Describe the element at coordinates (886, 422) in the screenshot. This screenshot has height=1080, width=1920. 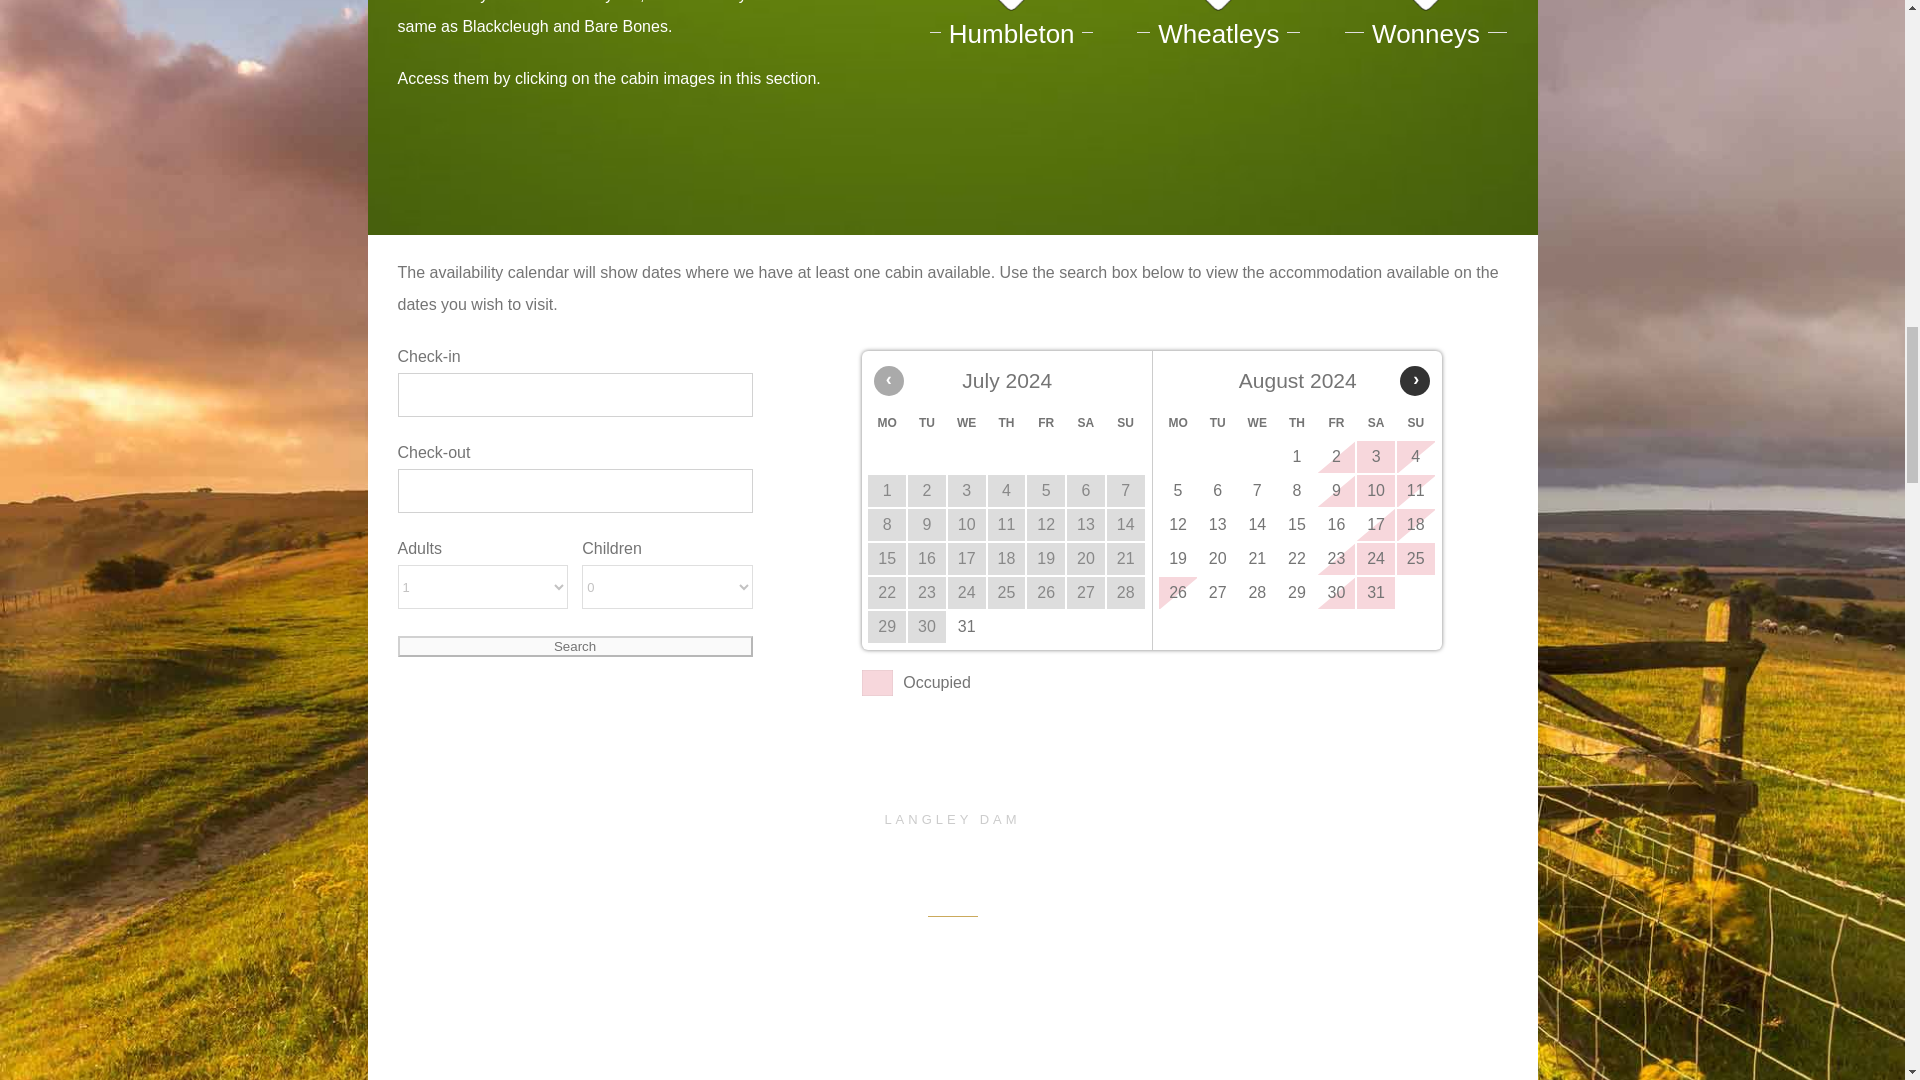
I see `Monday` at that location.